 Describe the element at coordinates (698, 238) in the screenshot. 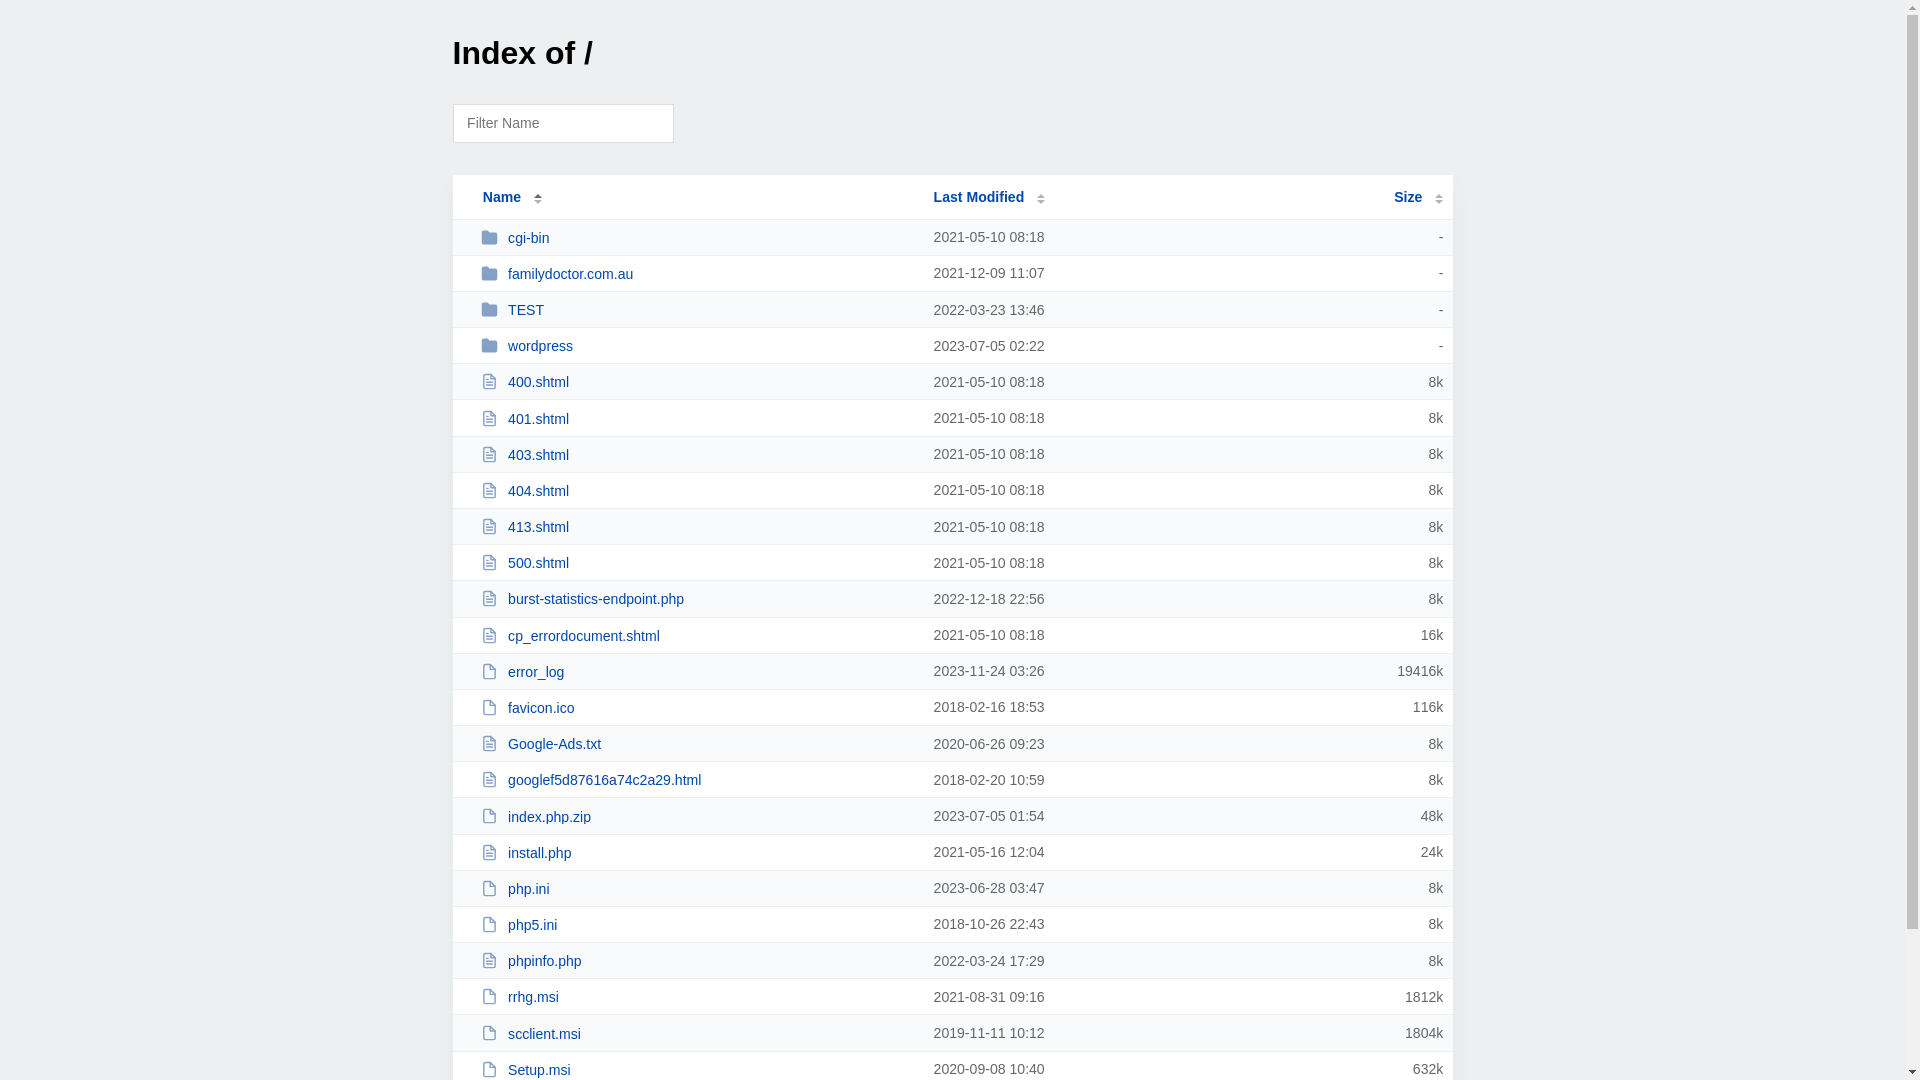

I see `cgi-bin` at that location.